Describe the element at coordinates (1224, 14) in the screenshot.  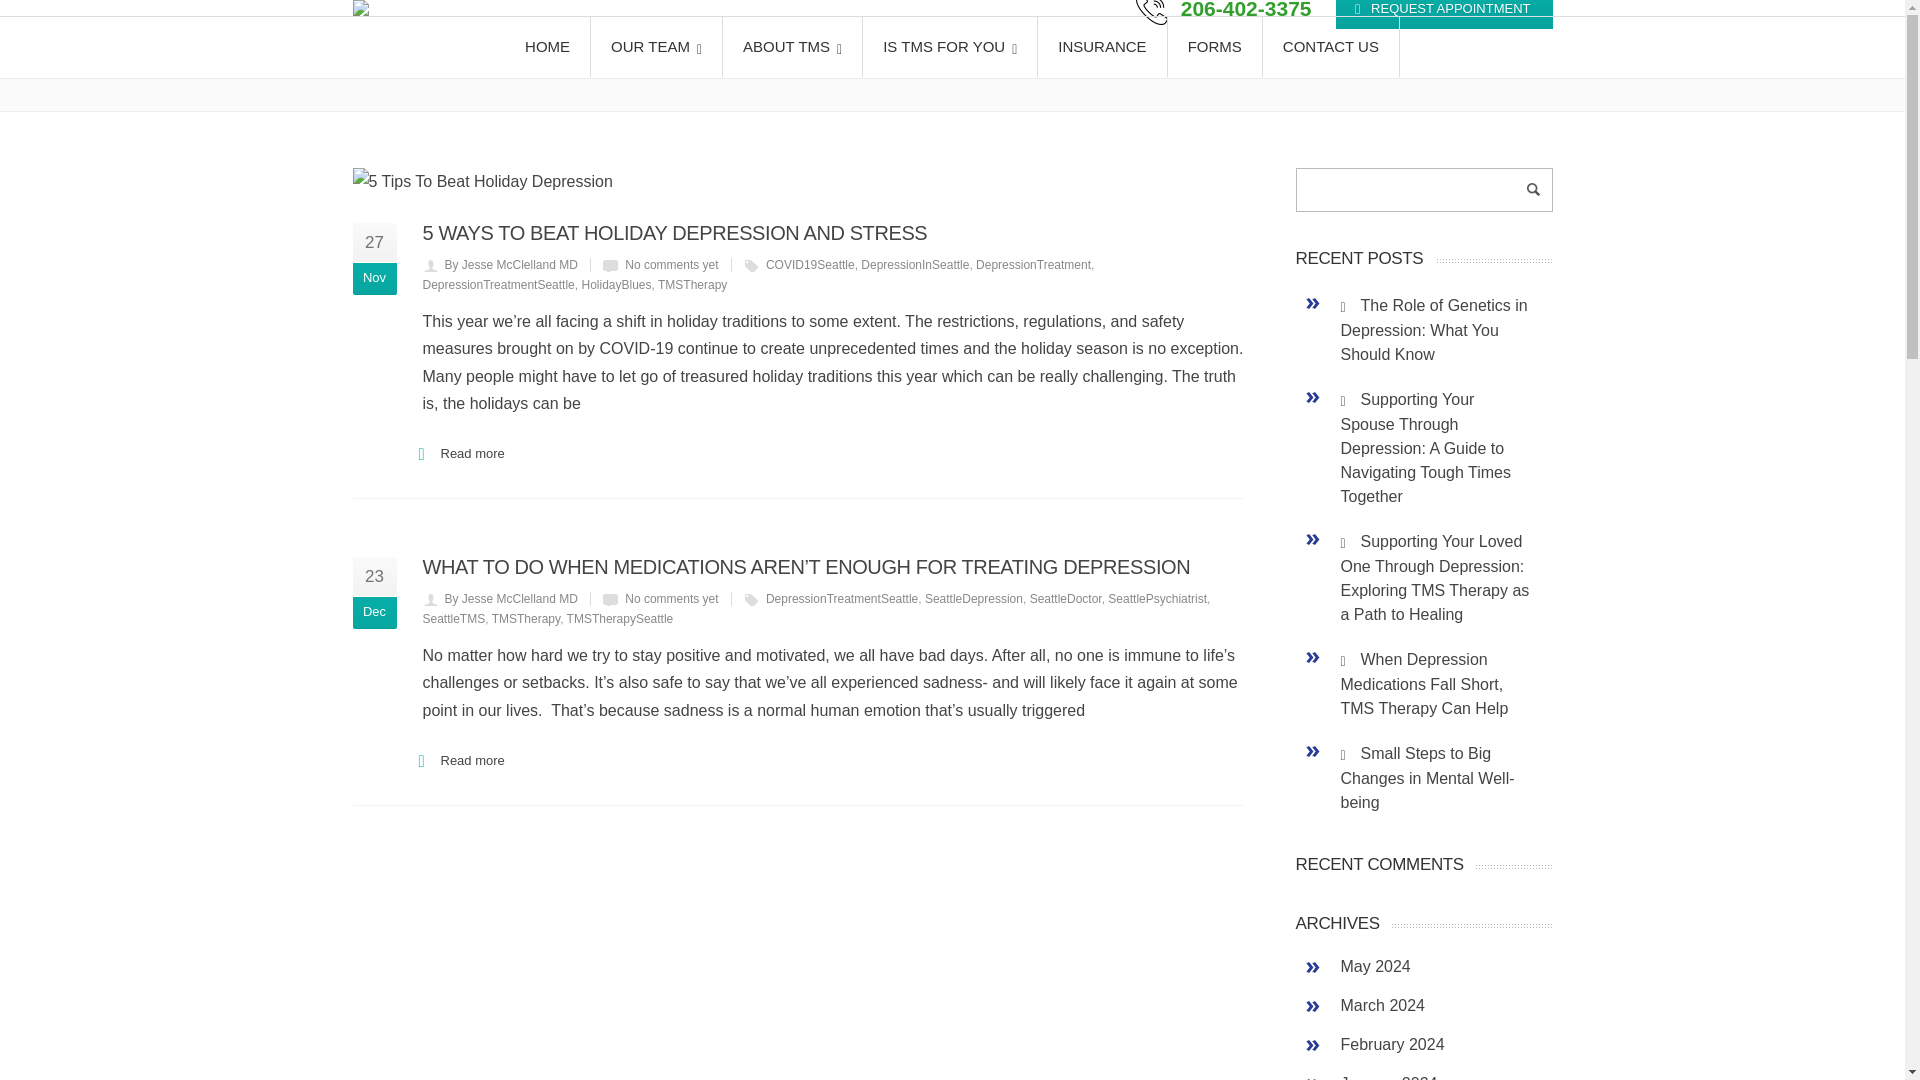
I see `206-402-3375` at that location.